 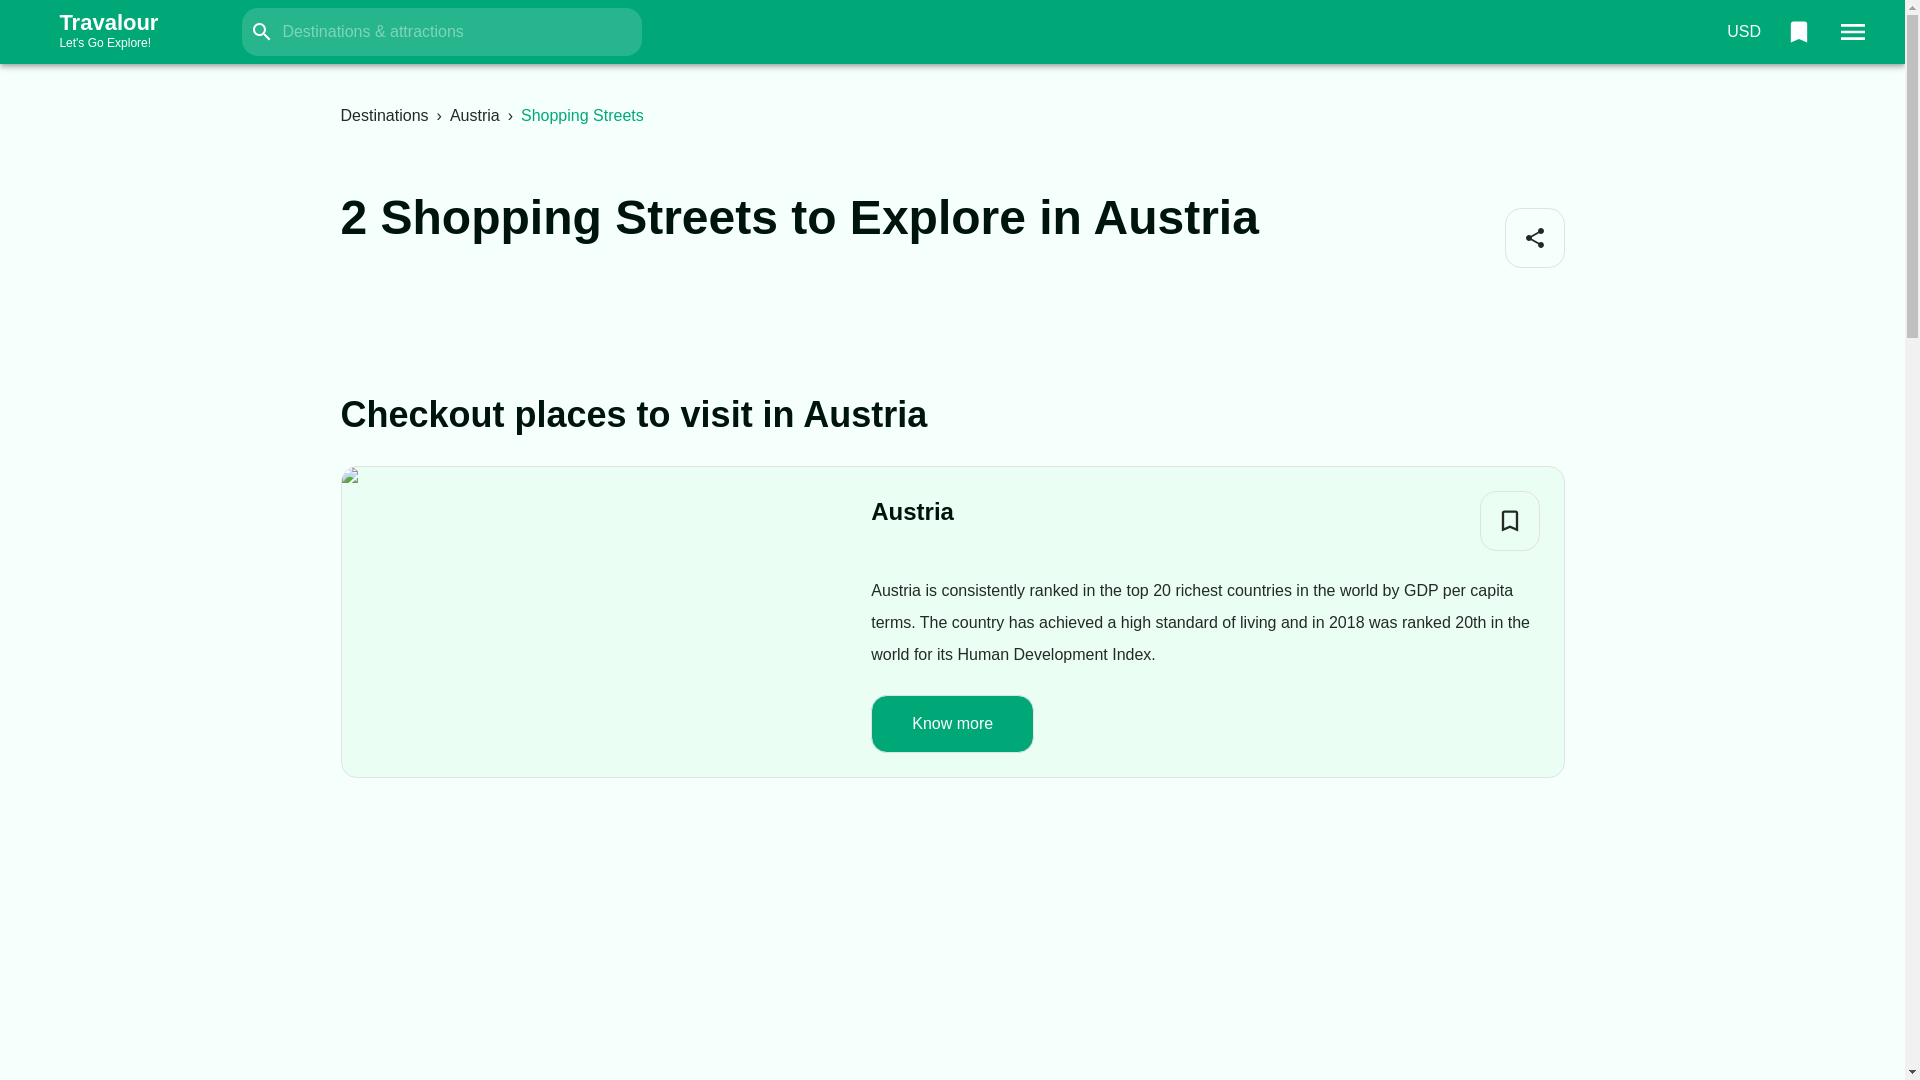 I want to click on Austria, so click(x=128, y=32).